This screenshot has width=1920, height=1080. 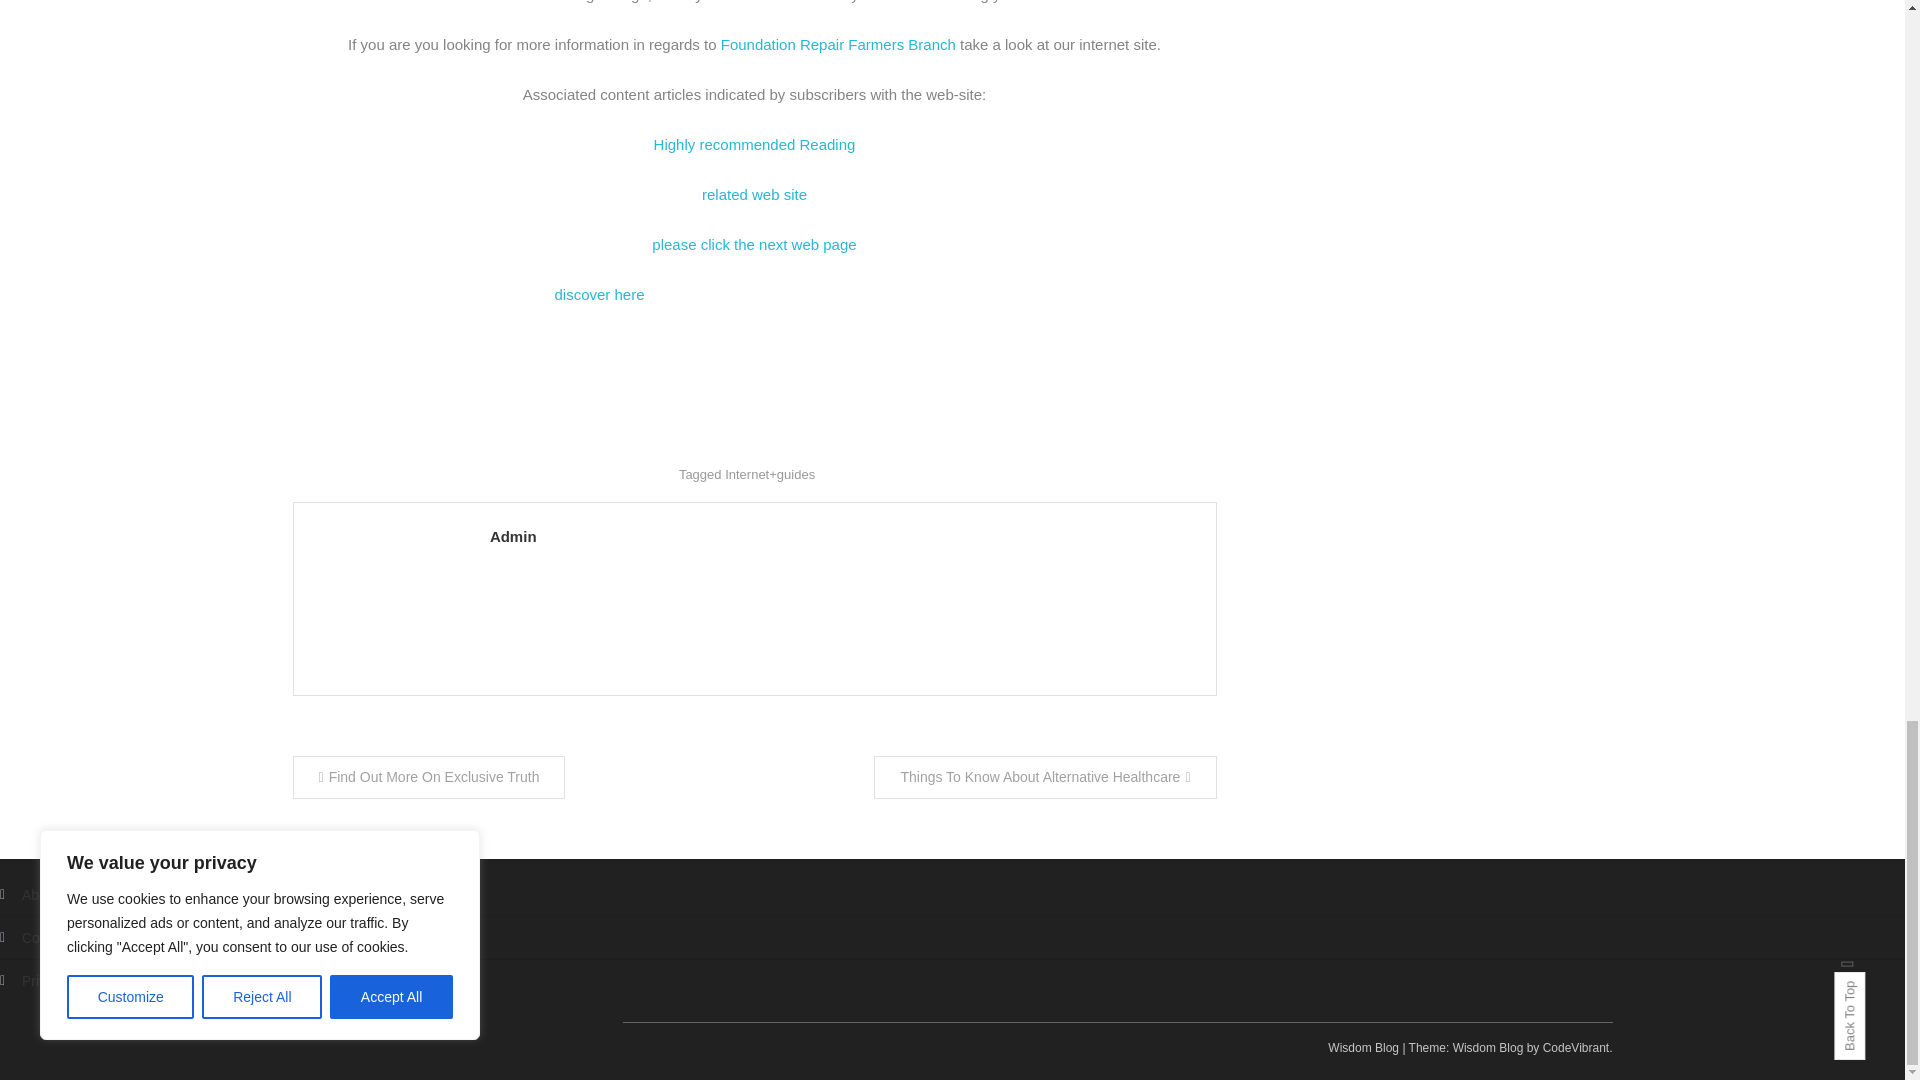 What do you see at coordinates (428, 778) in the screenshot?
I see `Find Out More On Exclusive Truth` at bounding box center [428, 778].